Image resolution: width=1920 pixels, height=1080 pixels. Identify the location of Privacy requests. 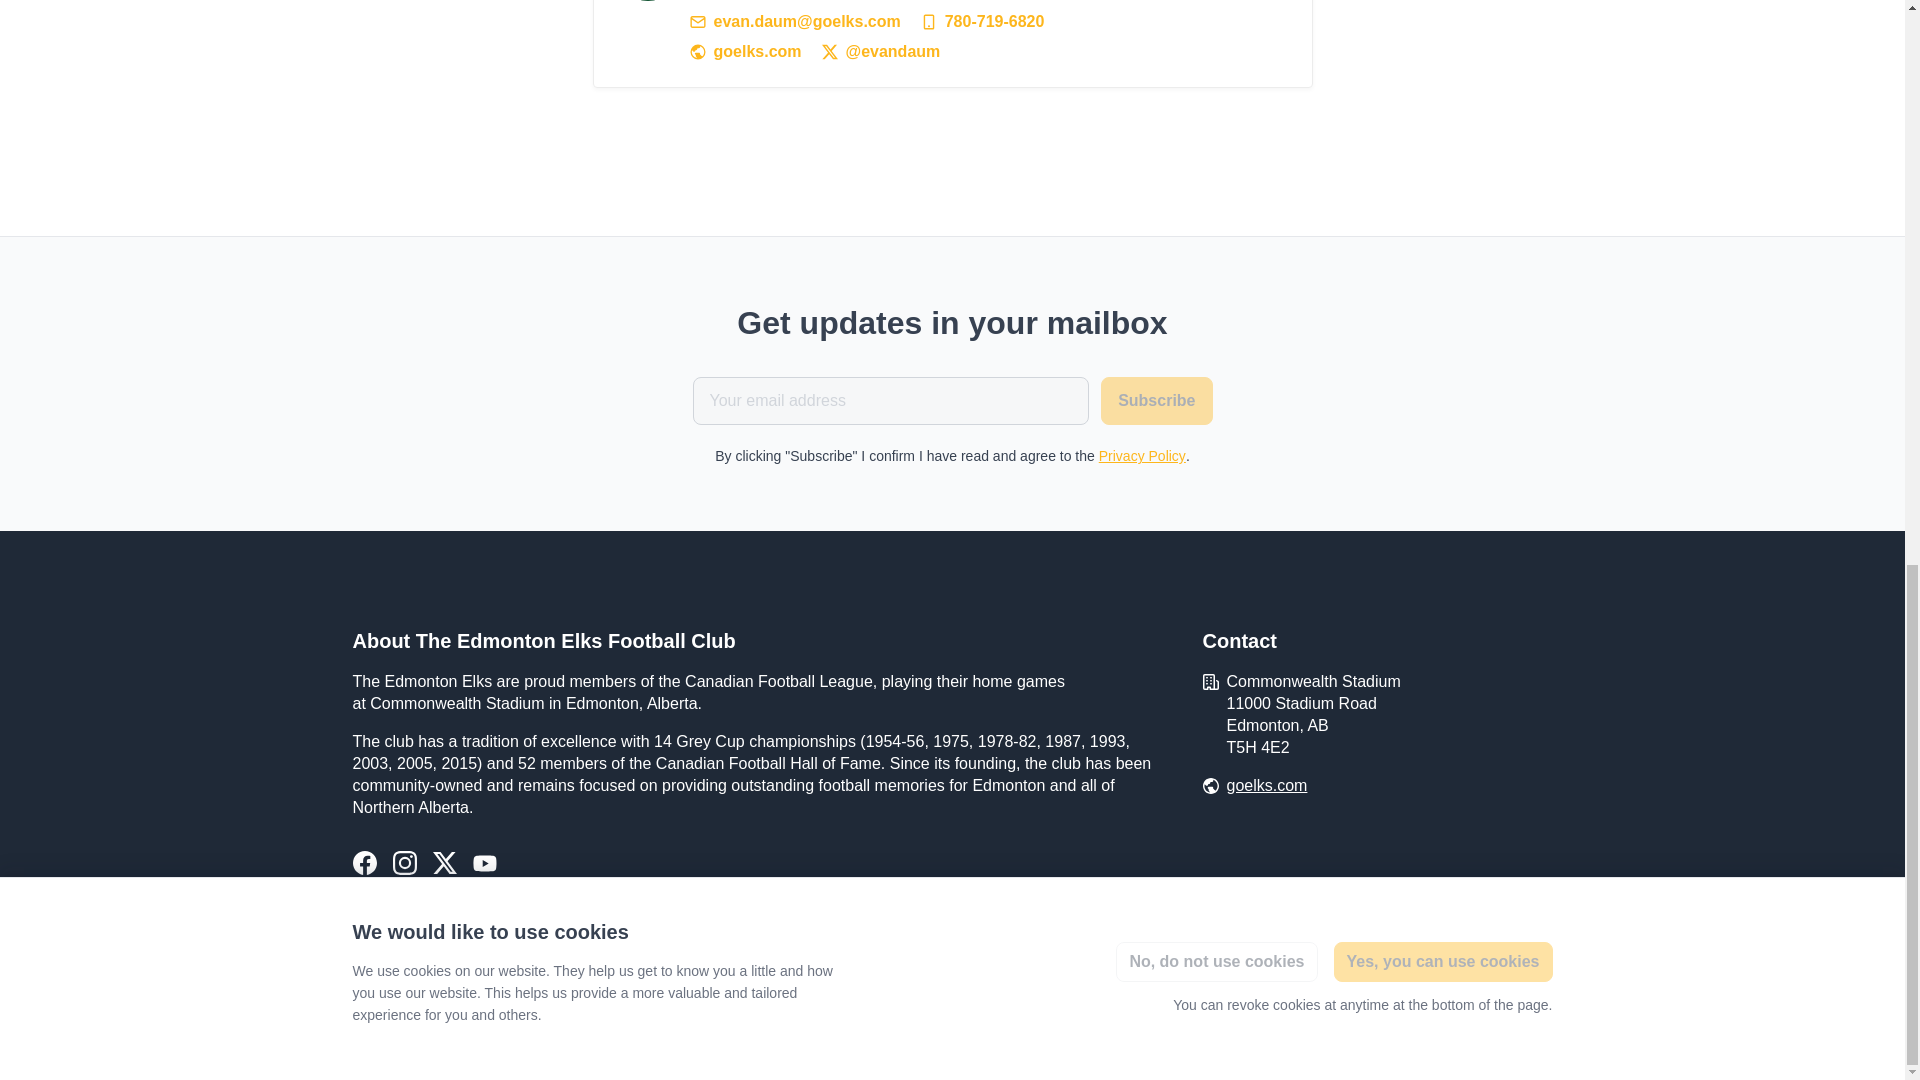
(403, 1028).